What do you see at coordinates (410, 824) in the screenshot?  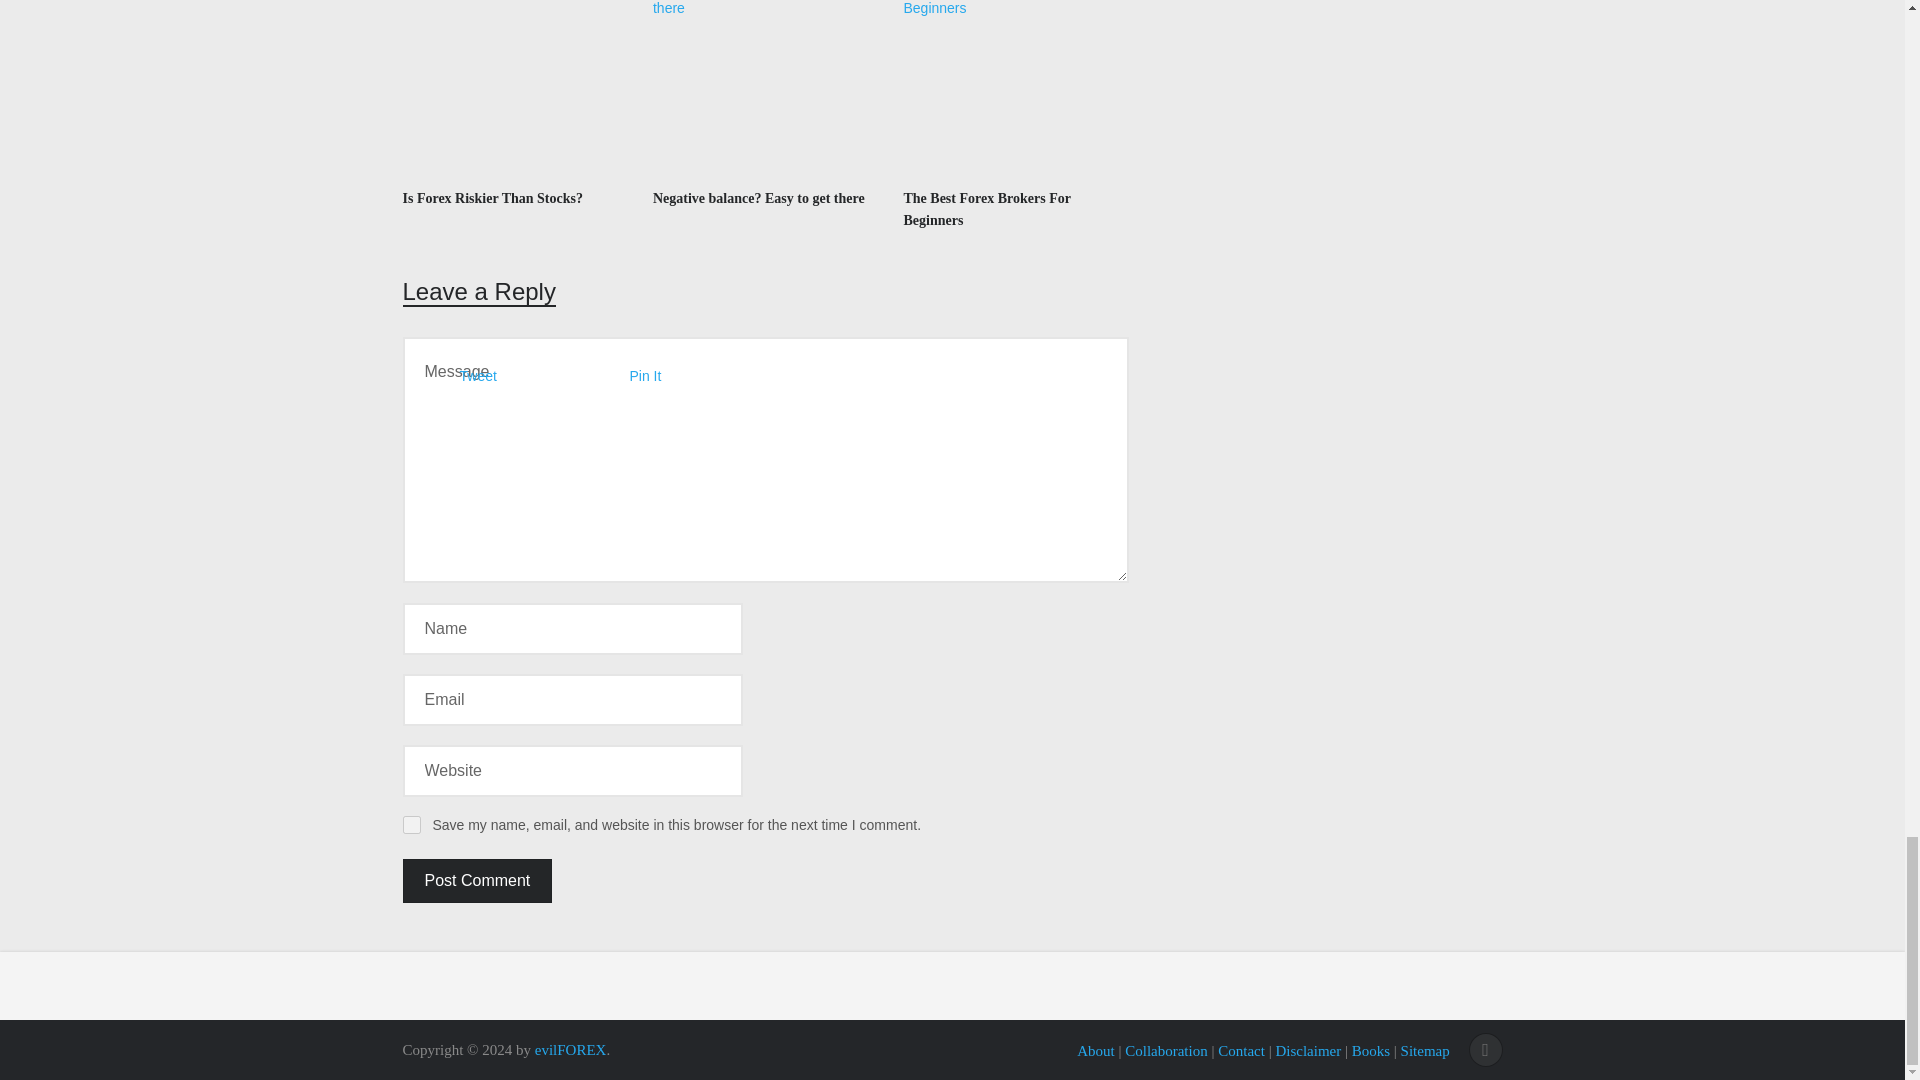 I see `yes` at bounding box center [410, 824].